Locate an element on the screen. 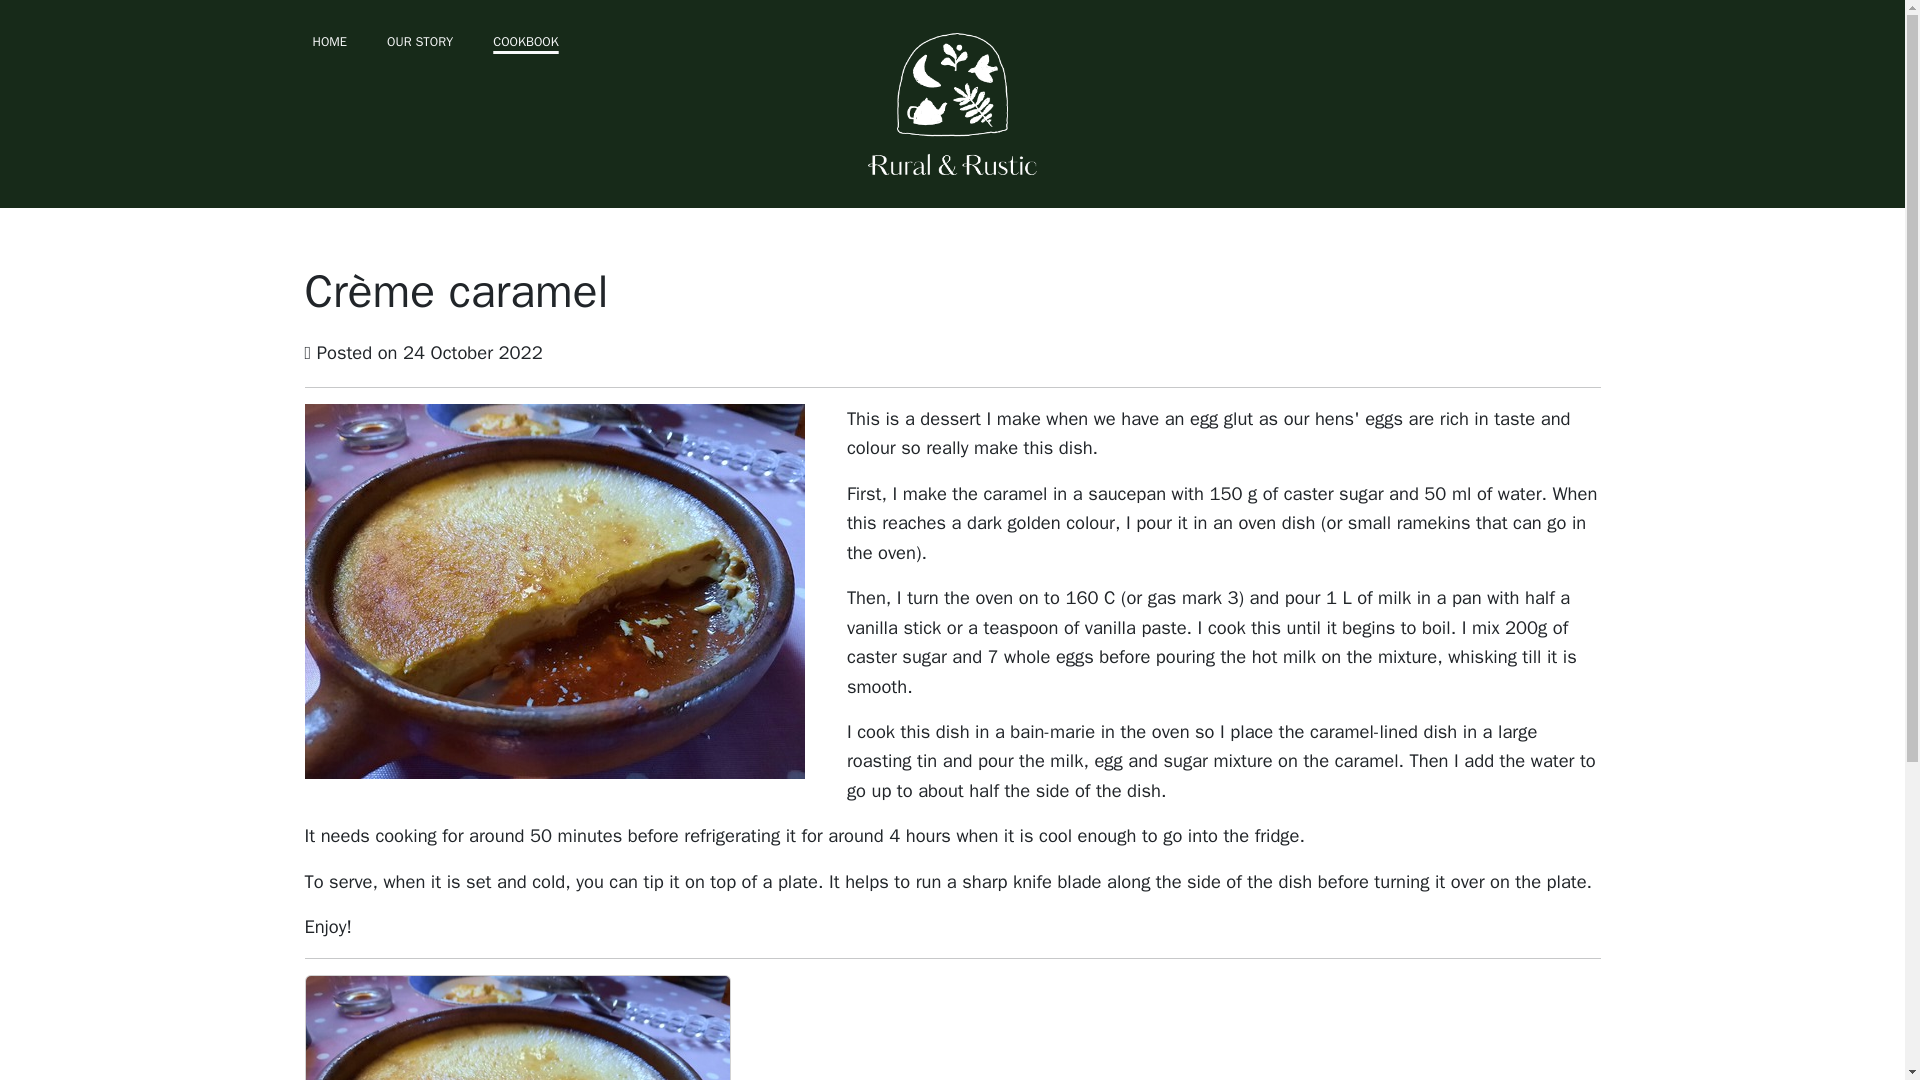 Image resolution: width=1920 pixels, height=1080 pixels. HOME is located at coordinates (329, 42).